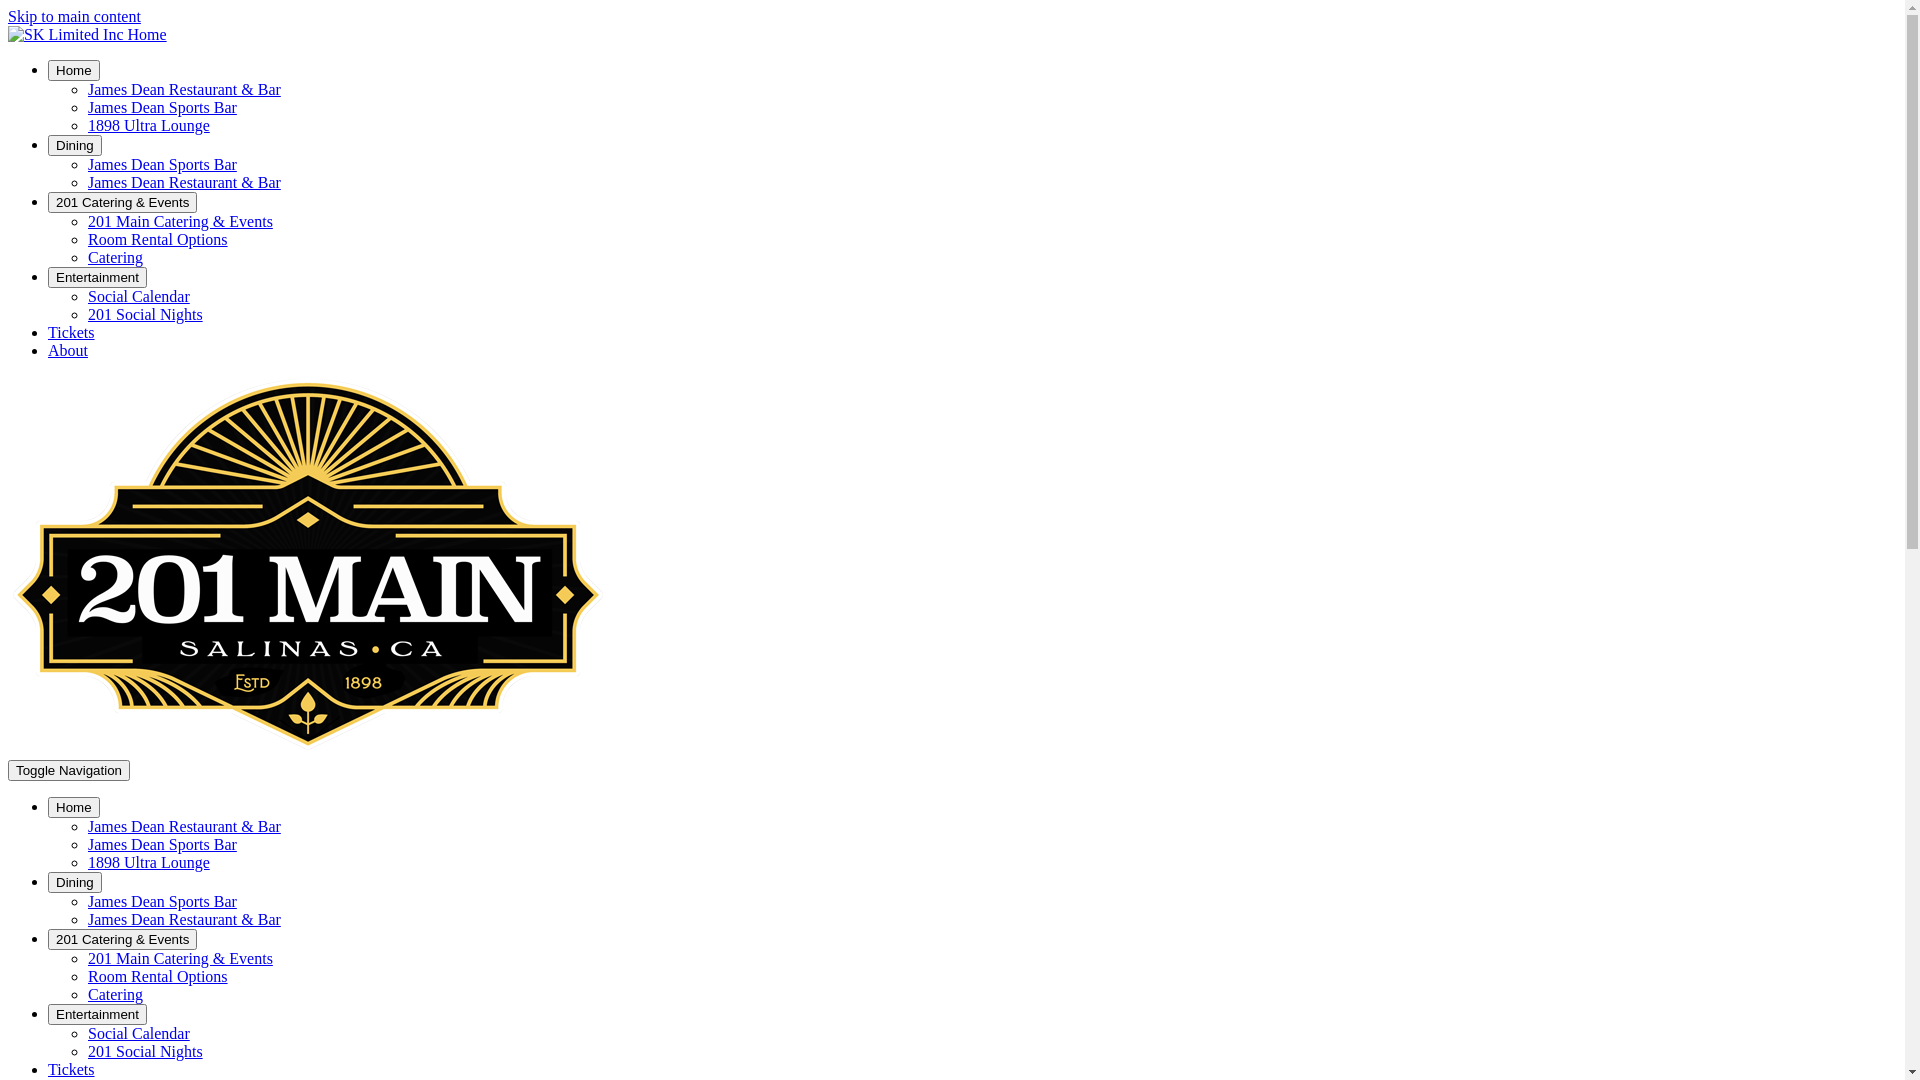  Describe the element at coordinates (139, 296) in the screenshot. I see `Social Calendar` at that location.